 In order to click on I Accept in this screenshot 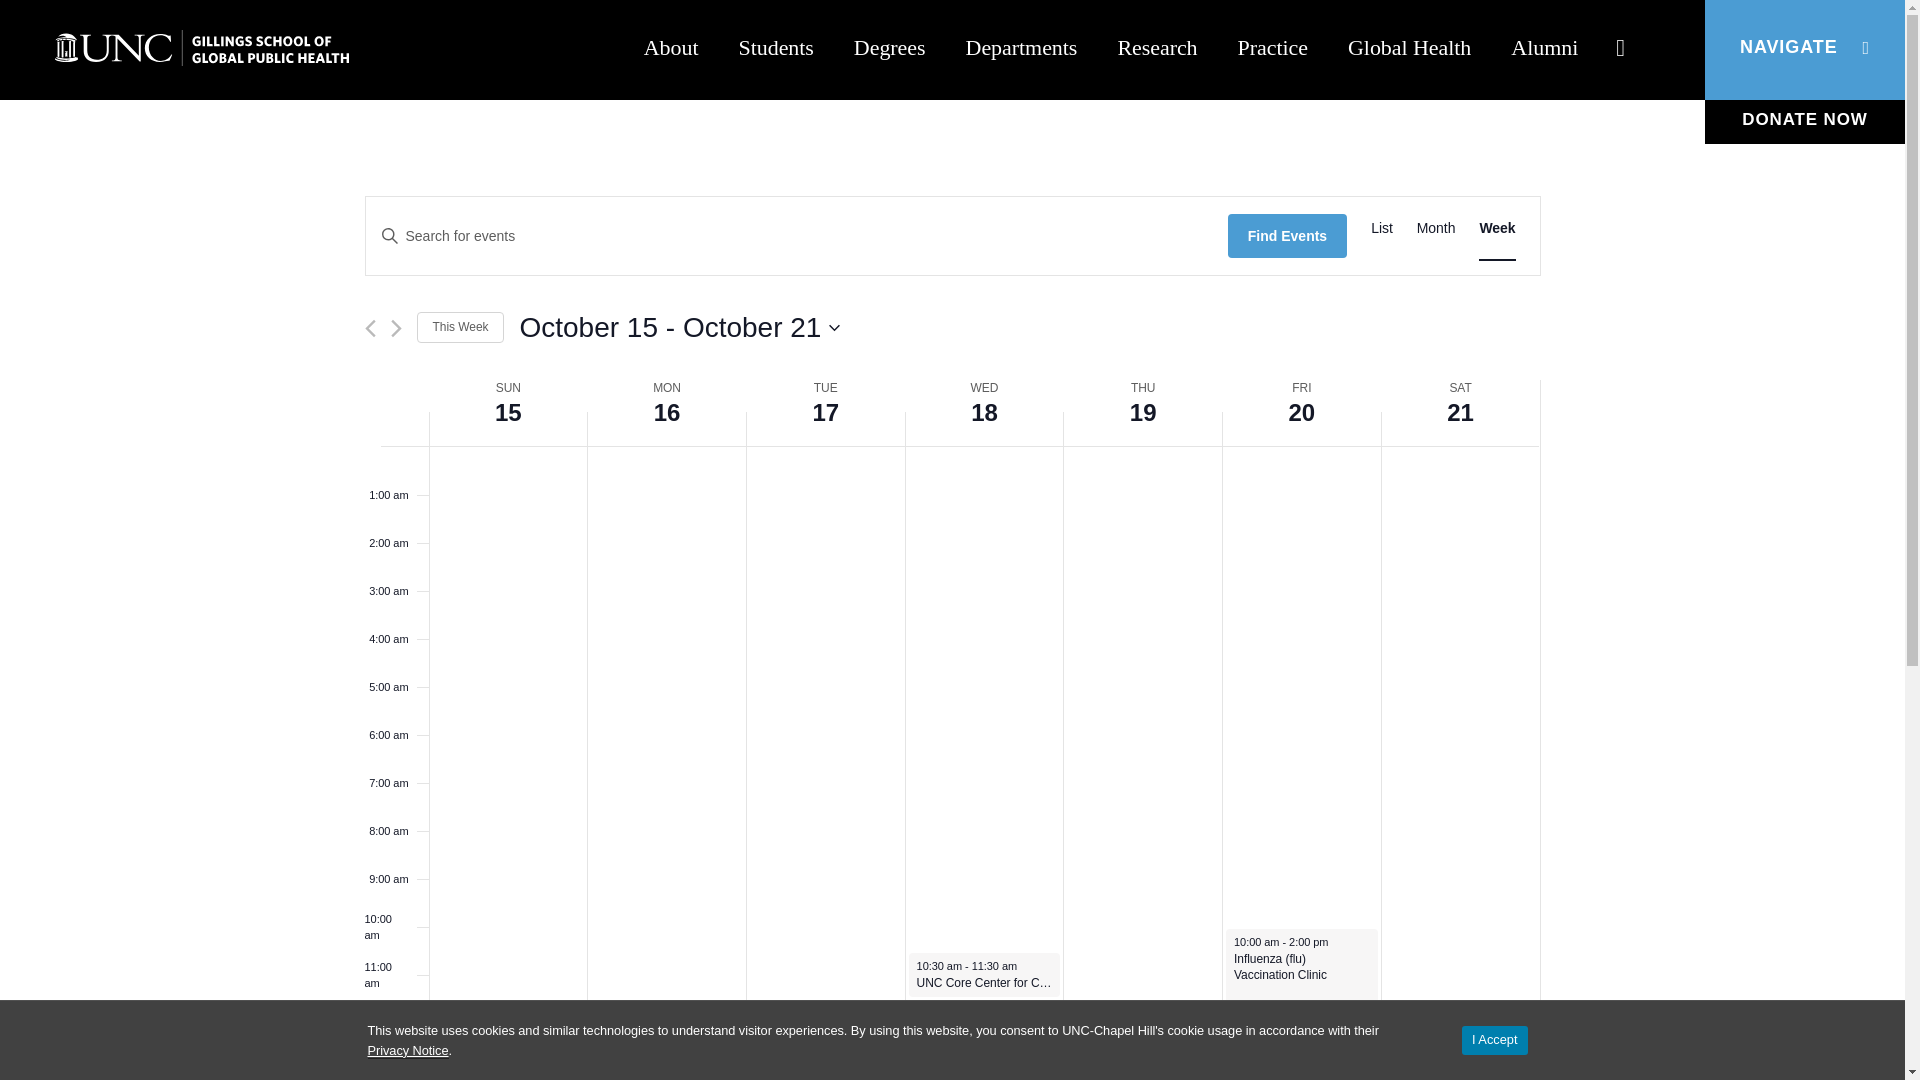, I will do `click(1494, 1040)`.